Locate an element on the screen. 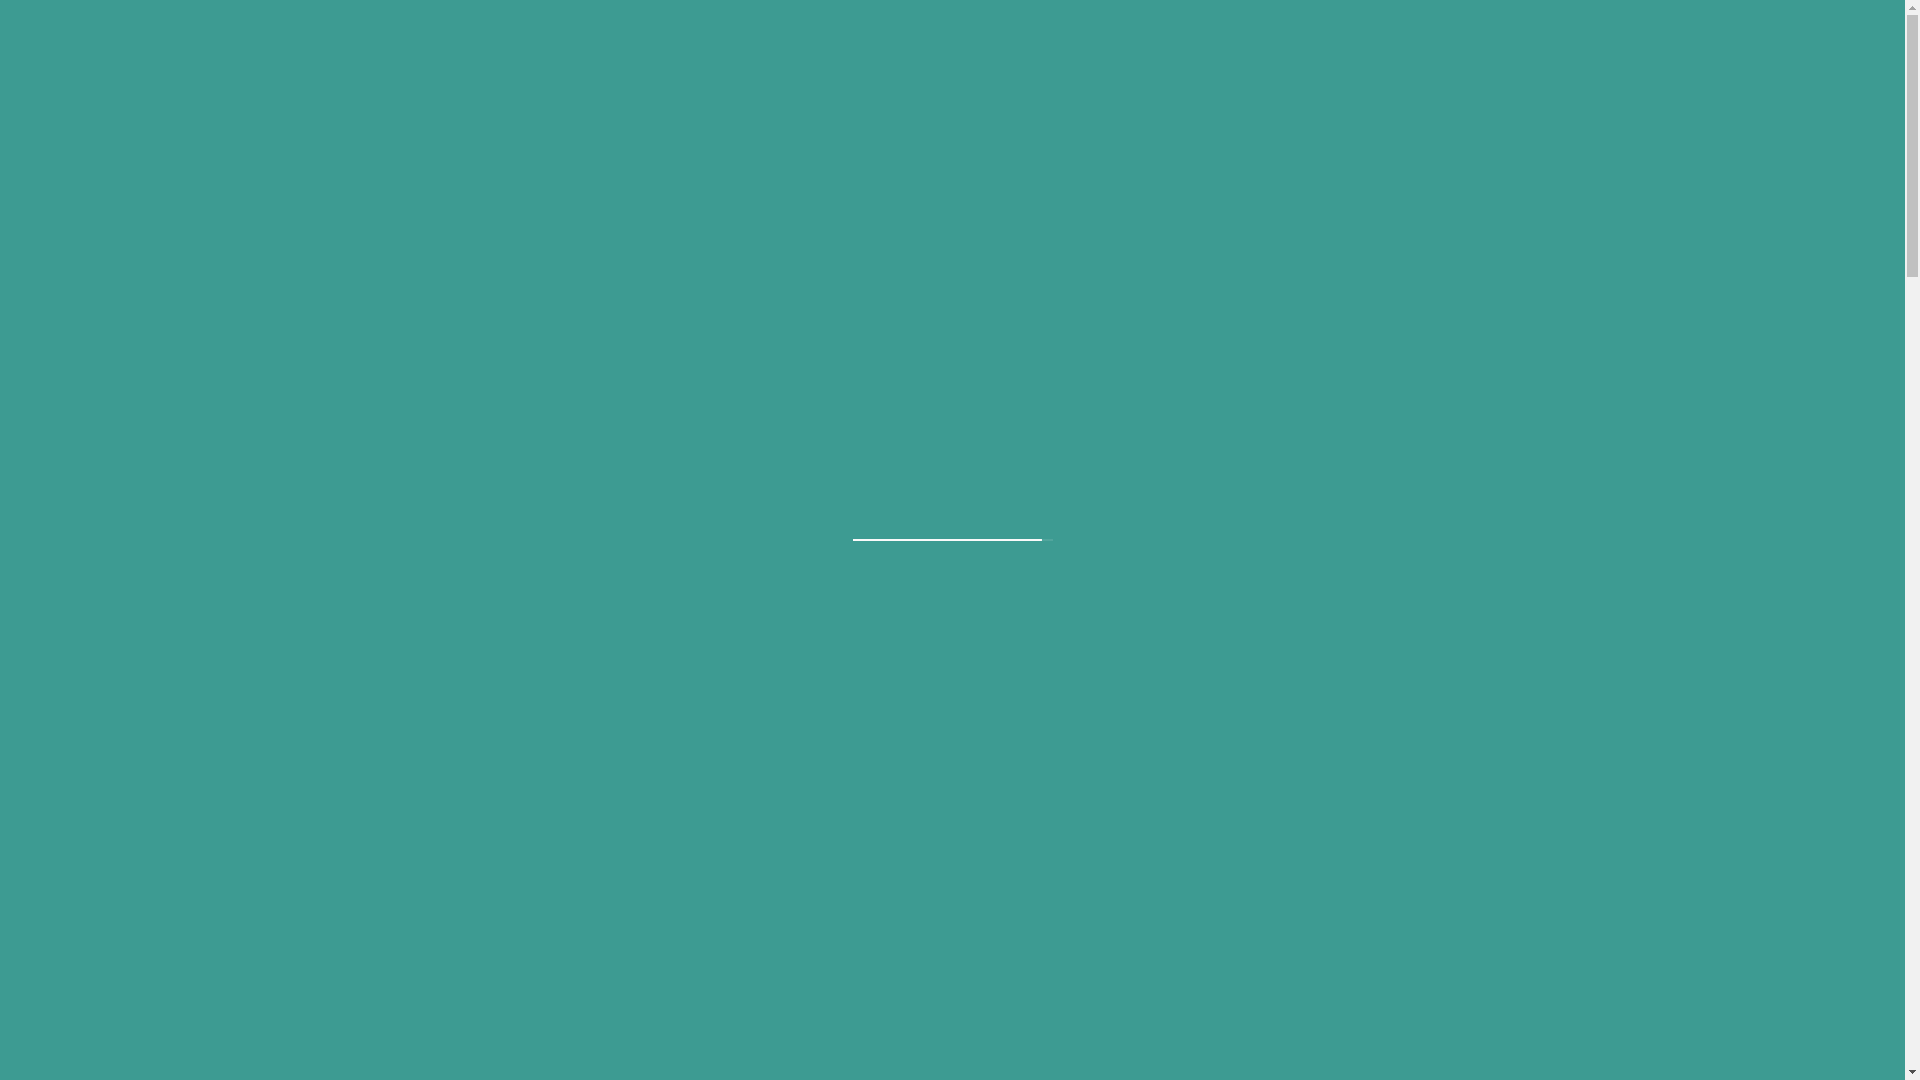 The height and width of the screenshot is (1080, 1920). 080-4760-5587 is located at coordinates (1601, 37).